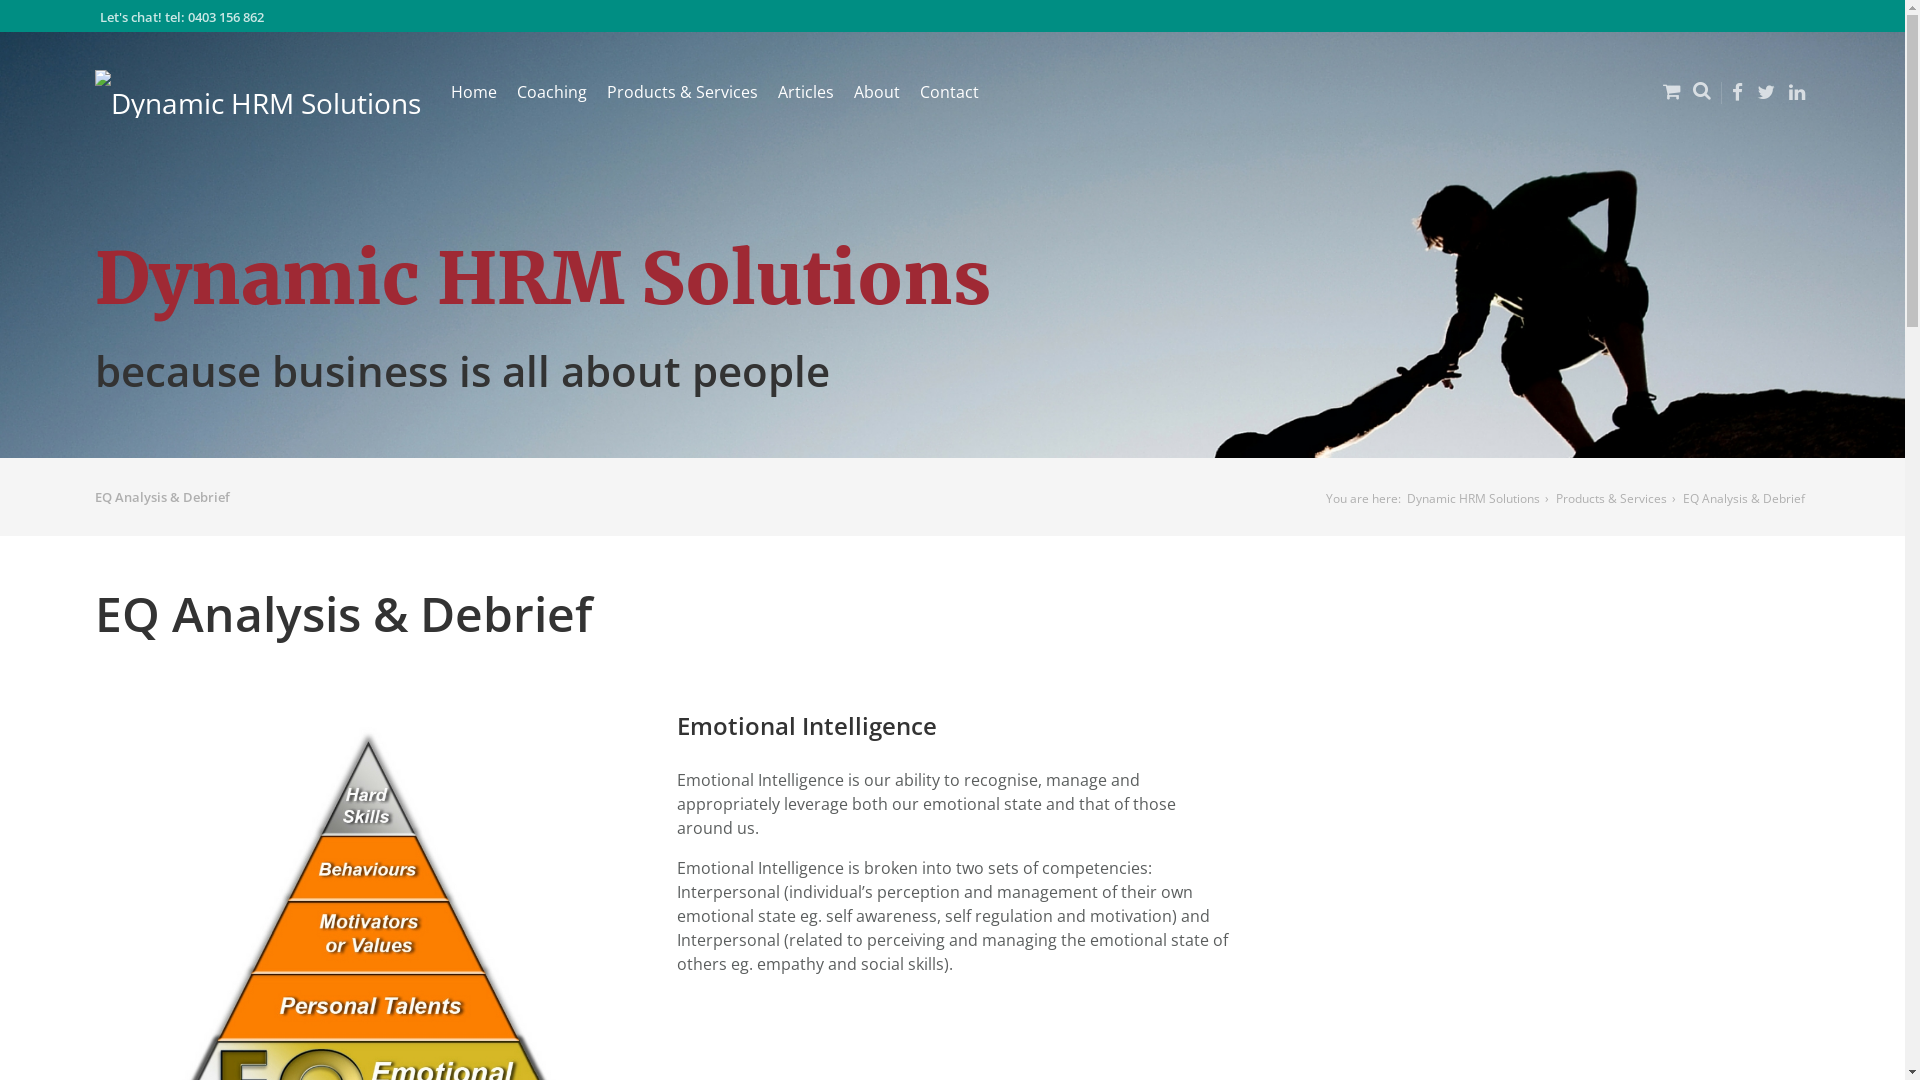 The width and height of the screenshot is (1920, 1080). I want to click on About, so click(877, 92).